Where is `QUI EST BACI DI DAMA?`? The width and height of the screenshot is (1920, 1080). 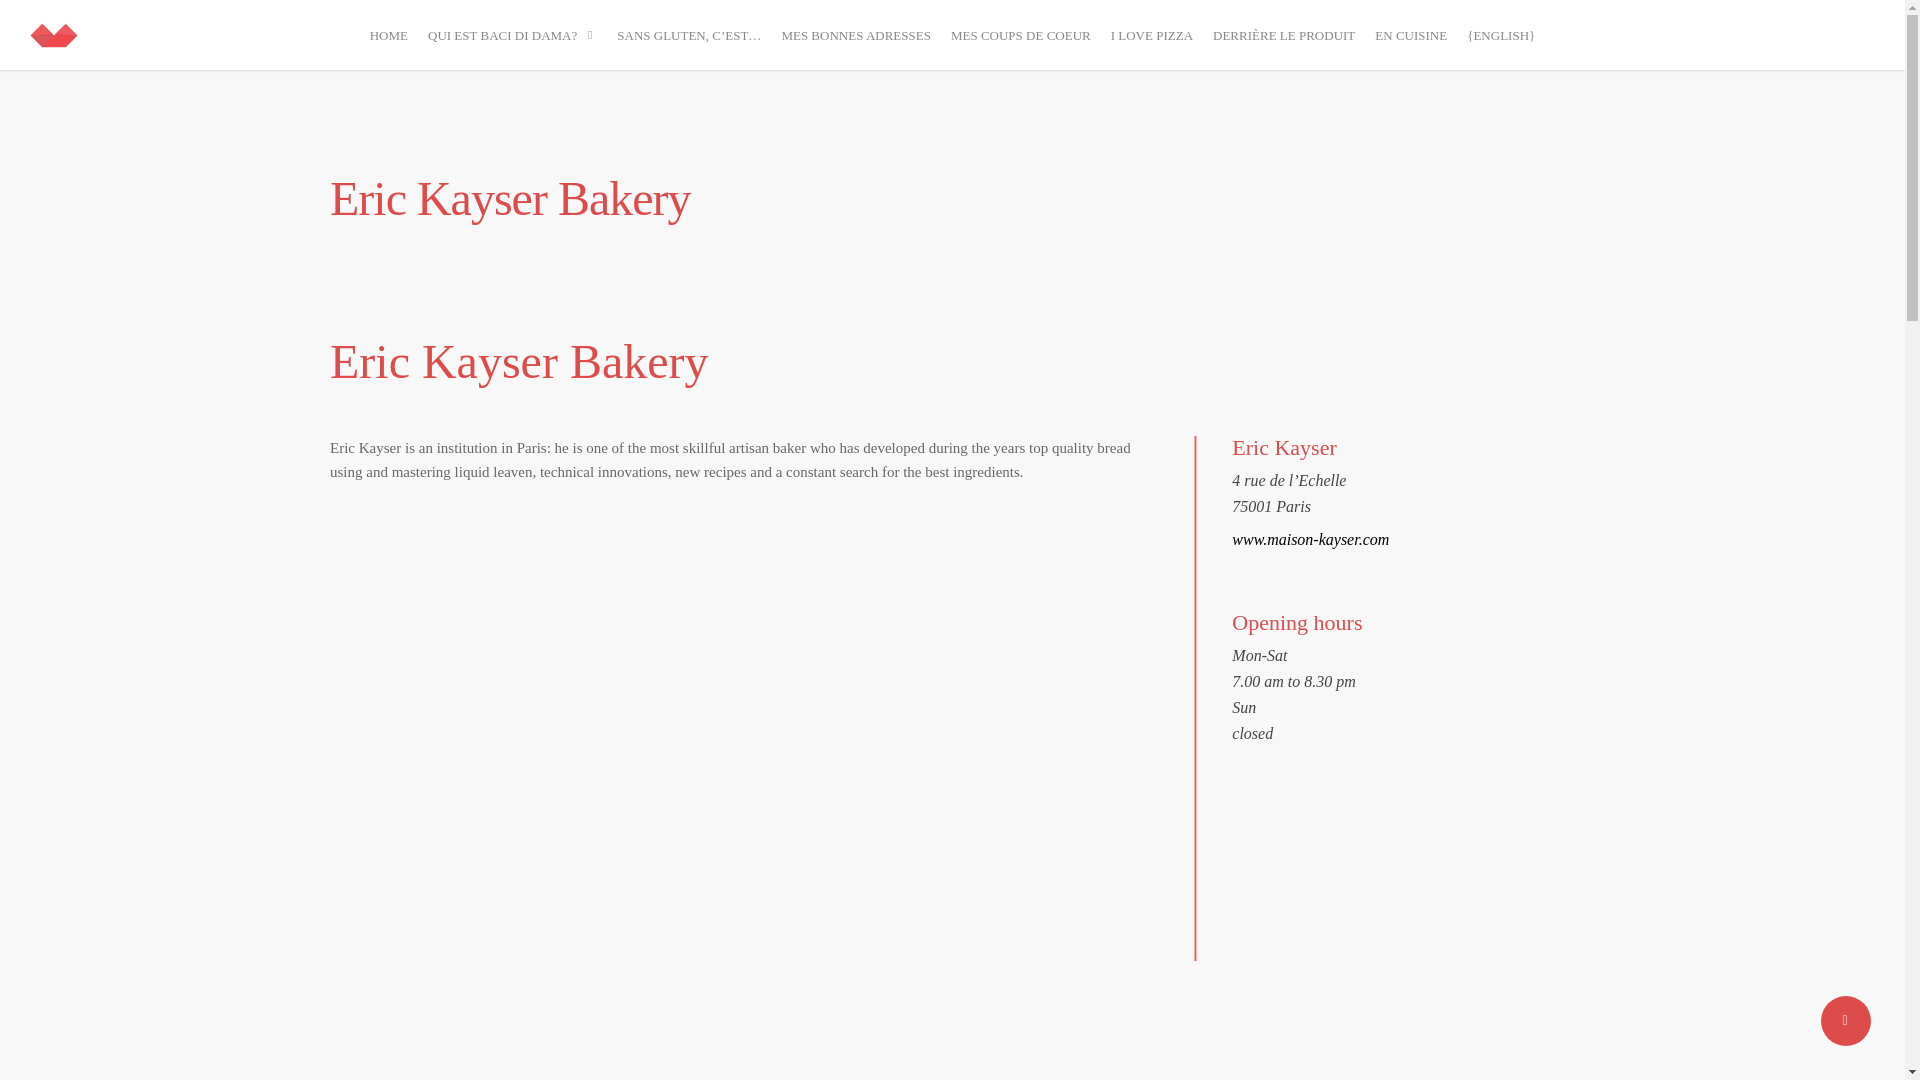
QUI EST BACI DI DAMA? is located at coordinates (512, 34).